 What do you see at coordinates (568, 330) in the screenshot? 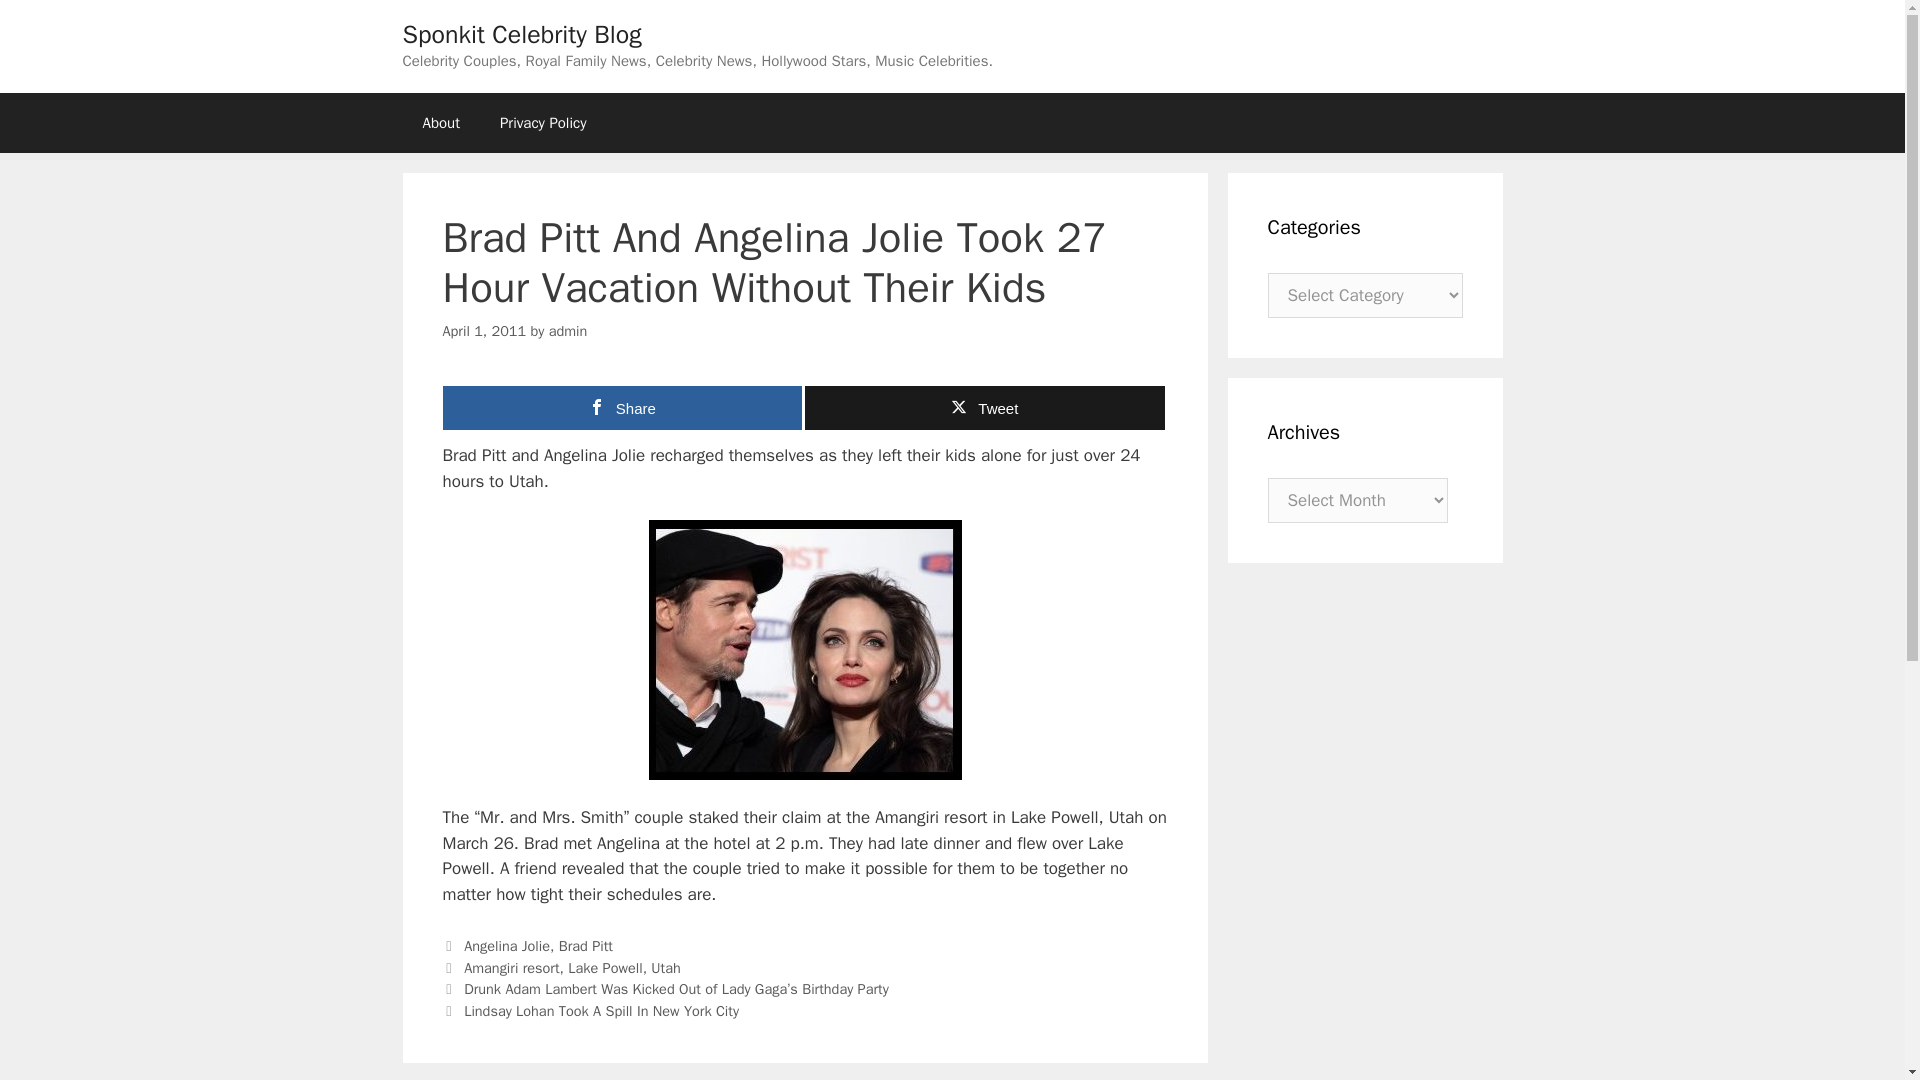
I see `View all posts by admin` at bounding box center [568, 330].